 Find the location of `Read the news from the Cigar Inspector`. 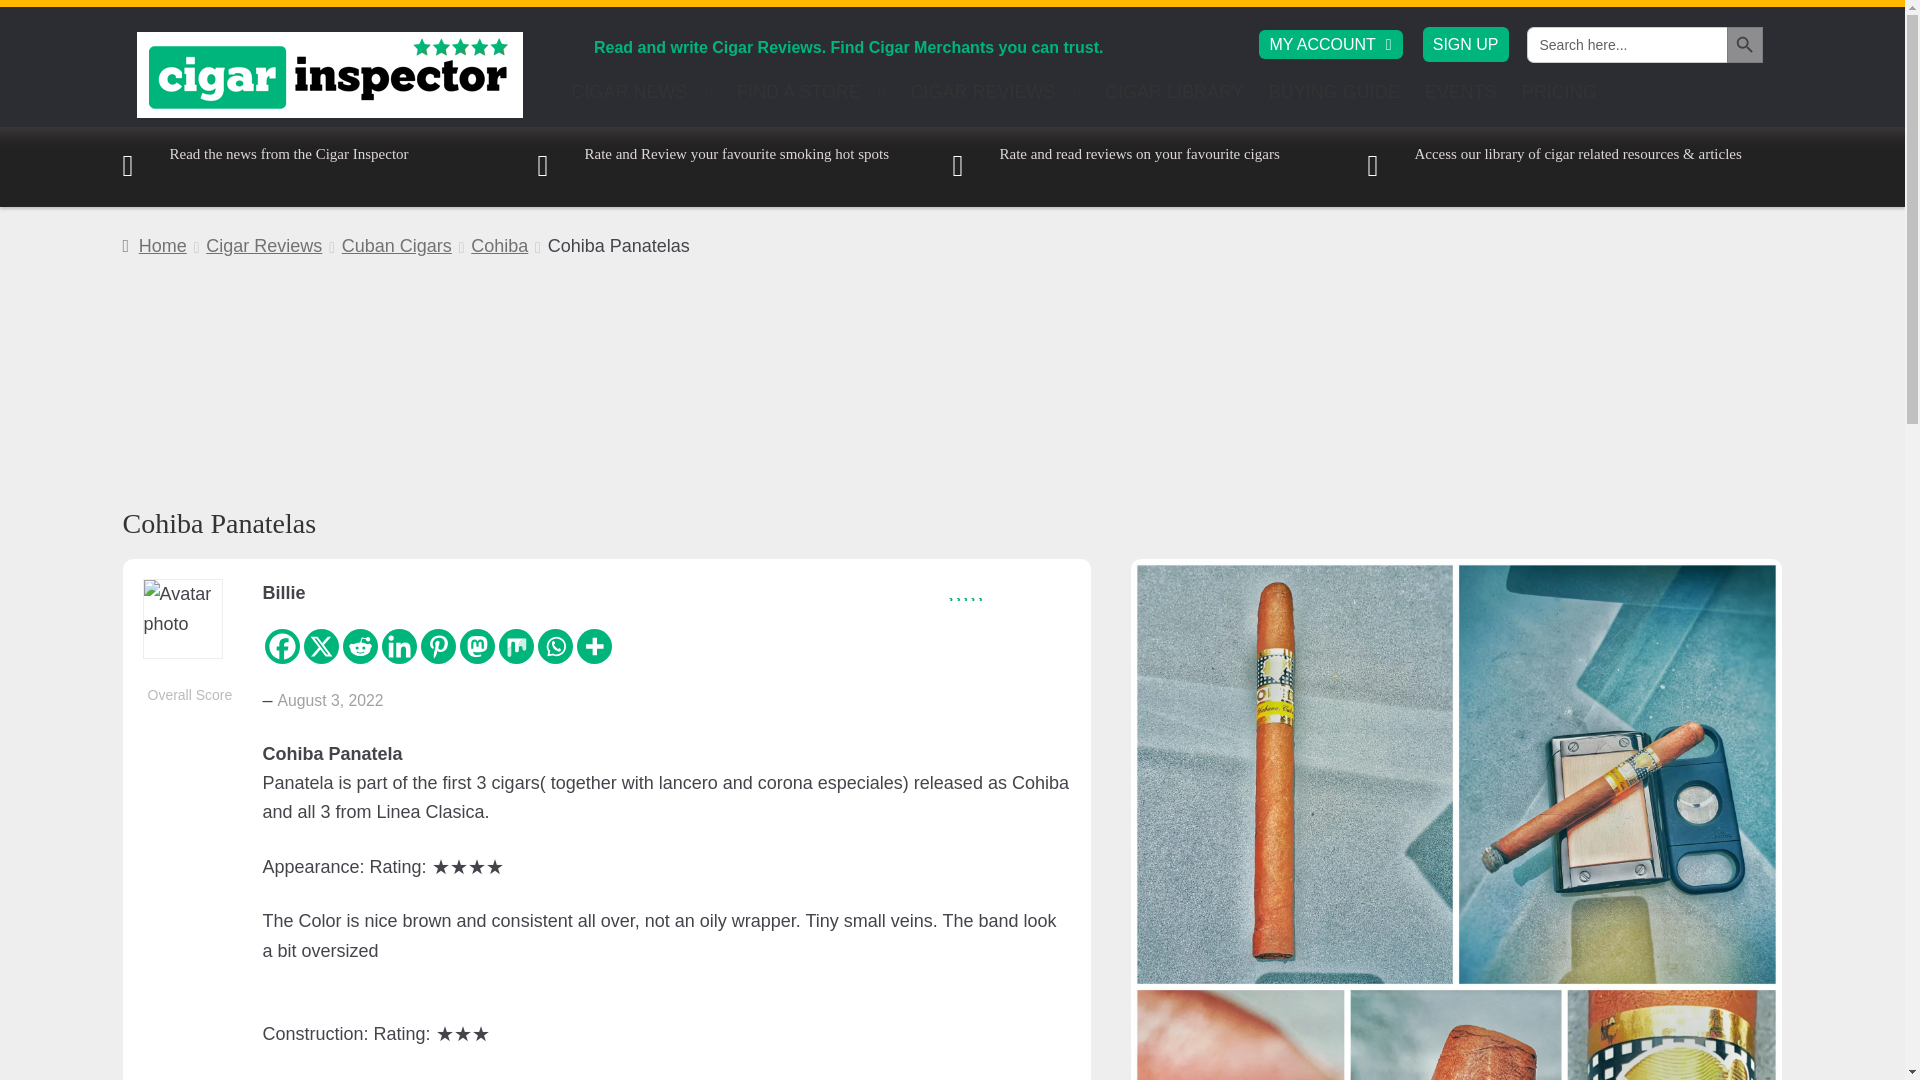

Read the news from the Cigar Inspector is located at coordinates (264, 166).